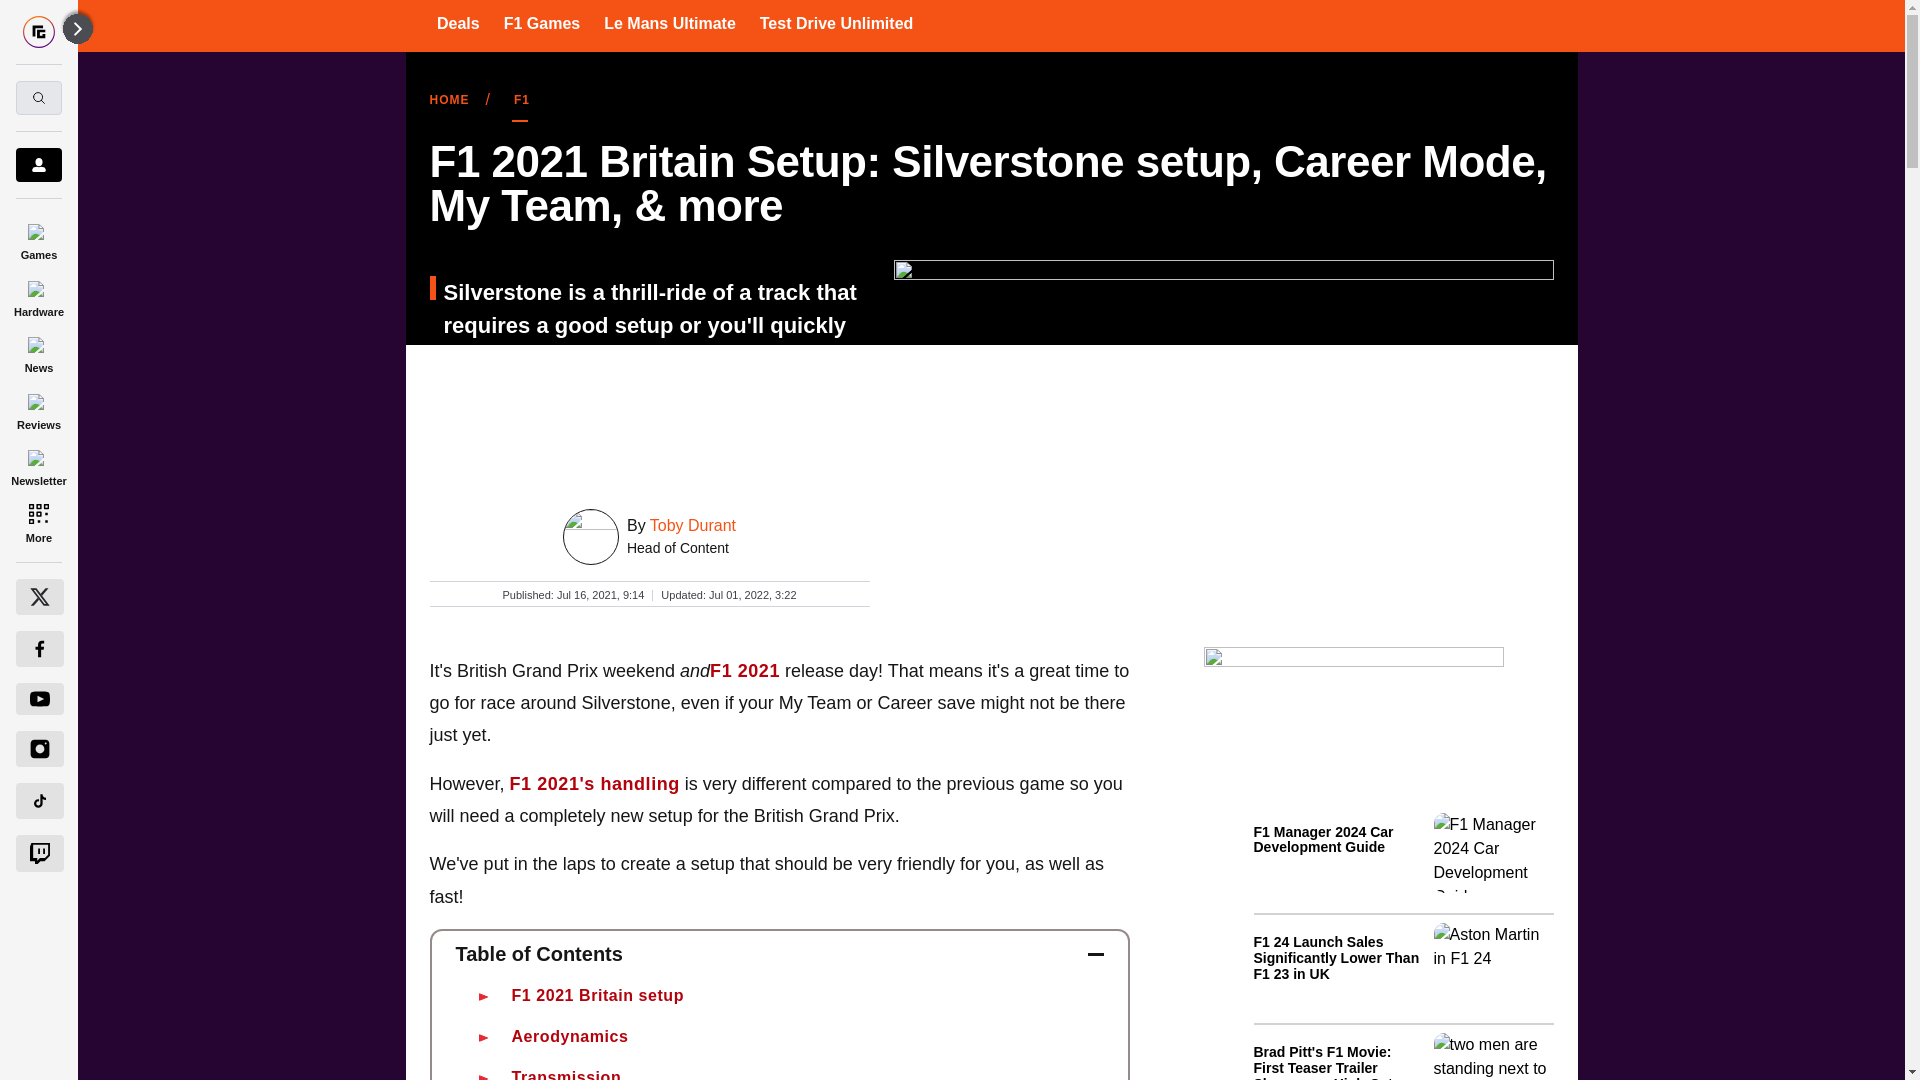  What do you see at coordinates (38, 296) in the screenshot?
I see `Hardware` at bounding box center [38, 296].